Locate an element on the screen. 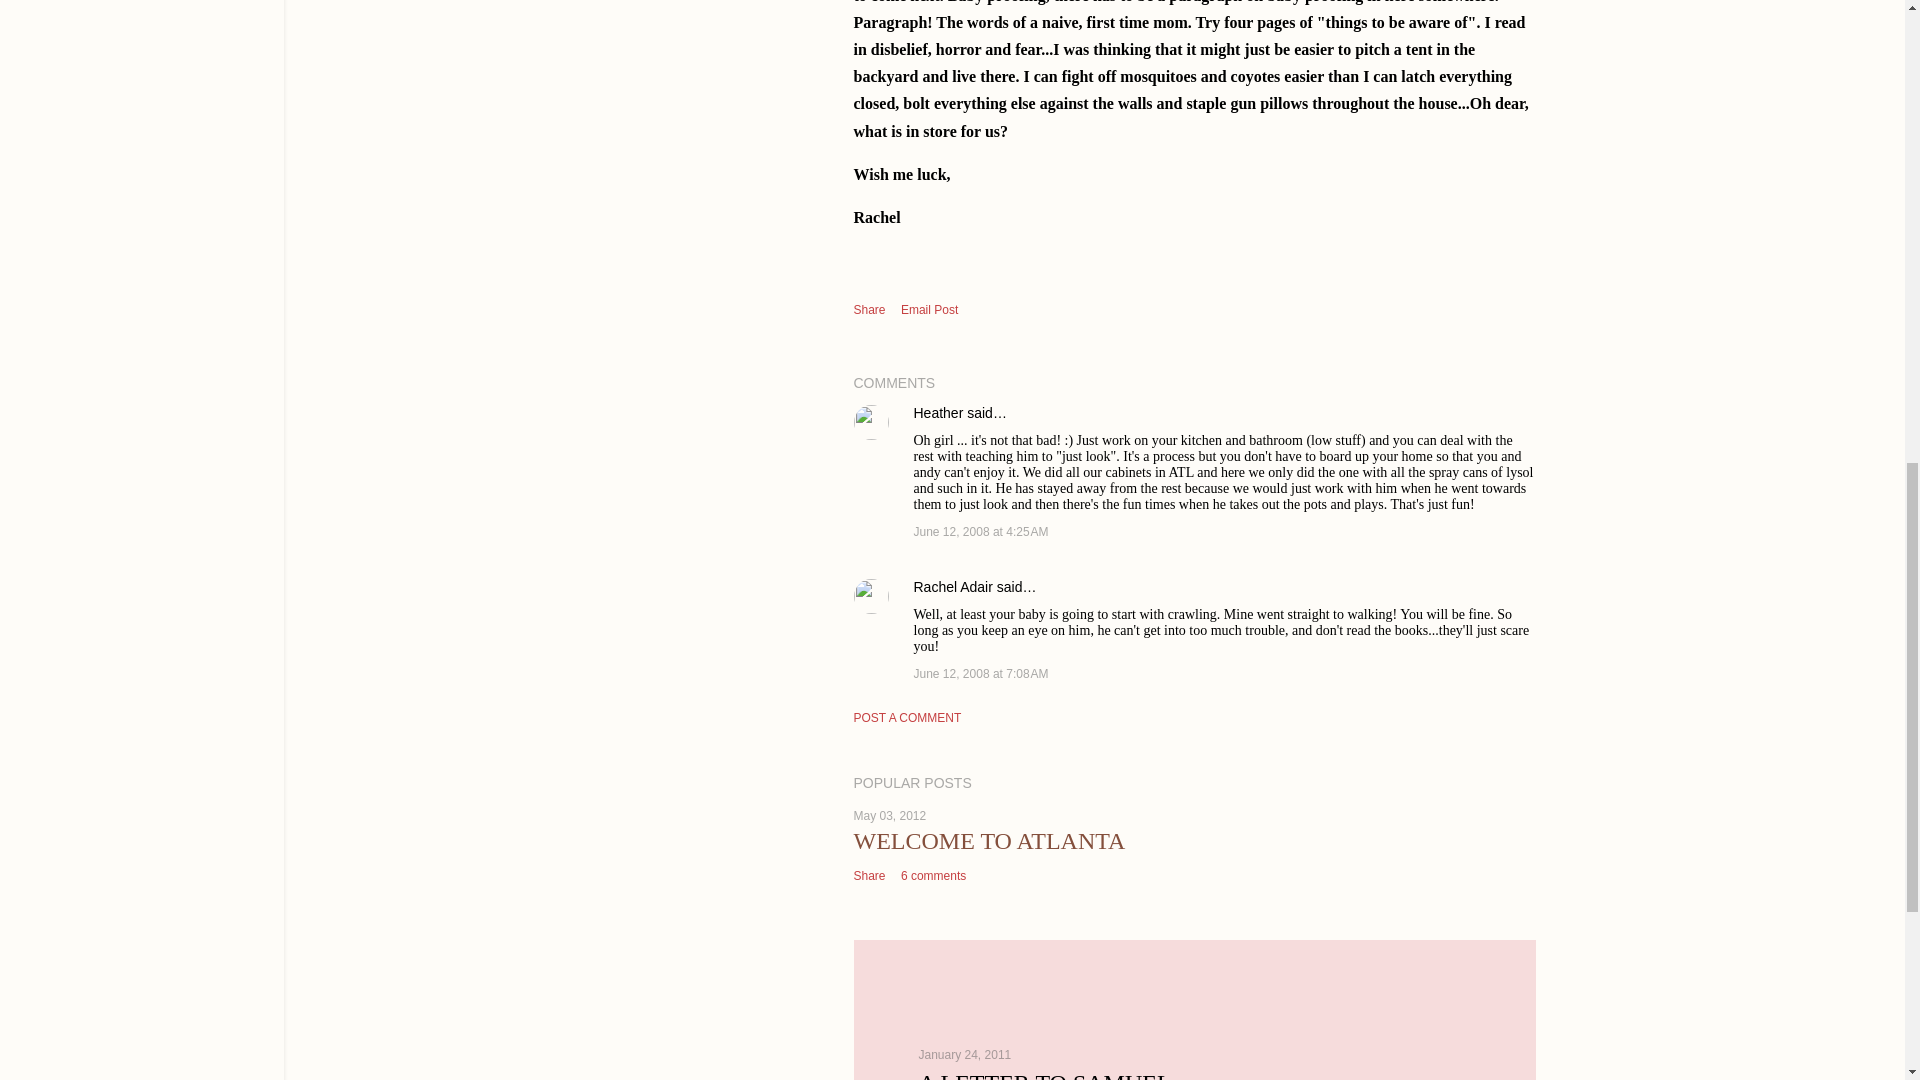  Email Post is located at coordinates (928, 310).